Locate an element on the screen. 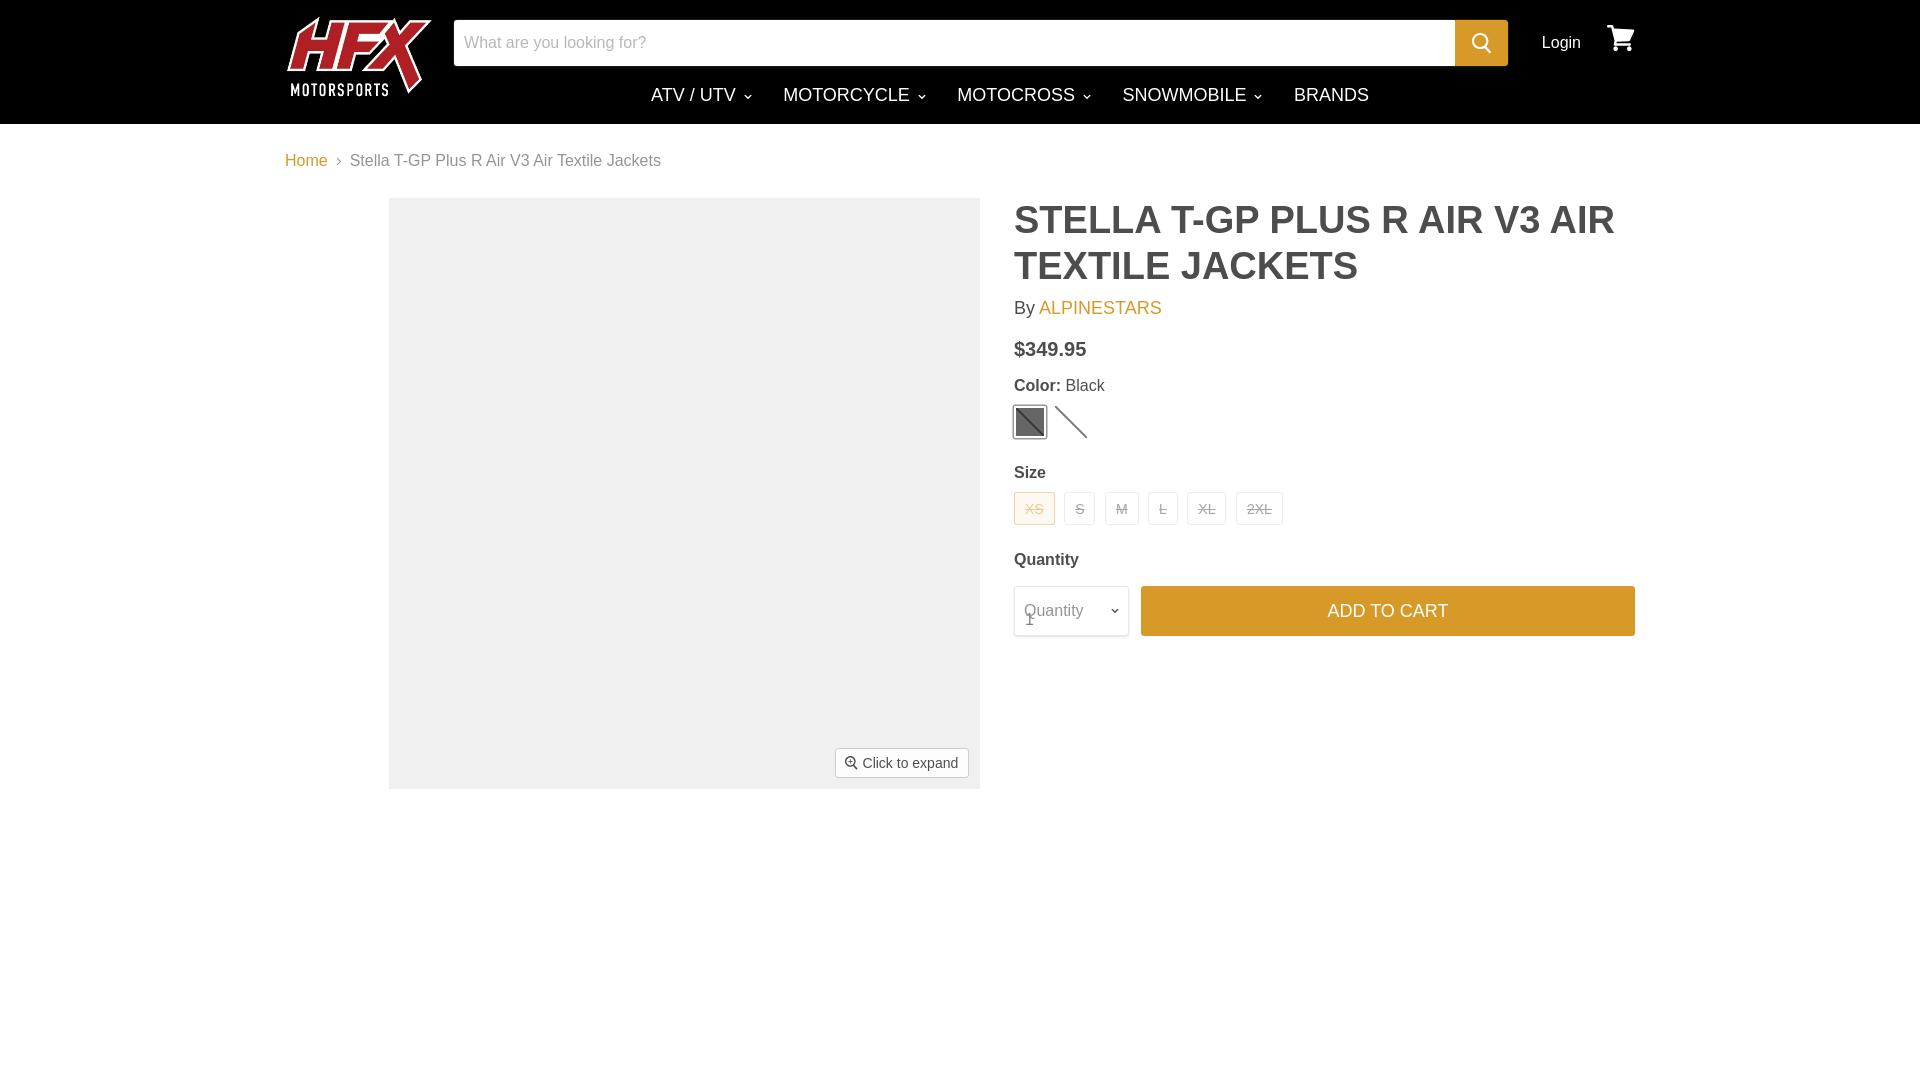 The image size is (1920, 1080). ALPINESTARS is located at coordinates (1100, 308).